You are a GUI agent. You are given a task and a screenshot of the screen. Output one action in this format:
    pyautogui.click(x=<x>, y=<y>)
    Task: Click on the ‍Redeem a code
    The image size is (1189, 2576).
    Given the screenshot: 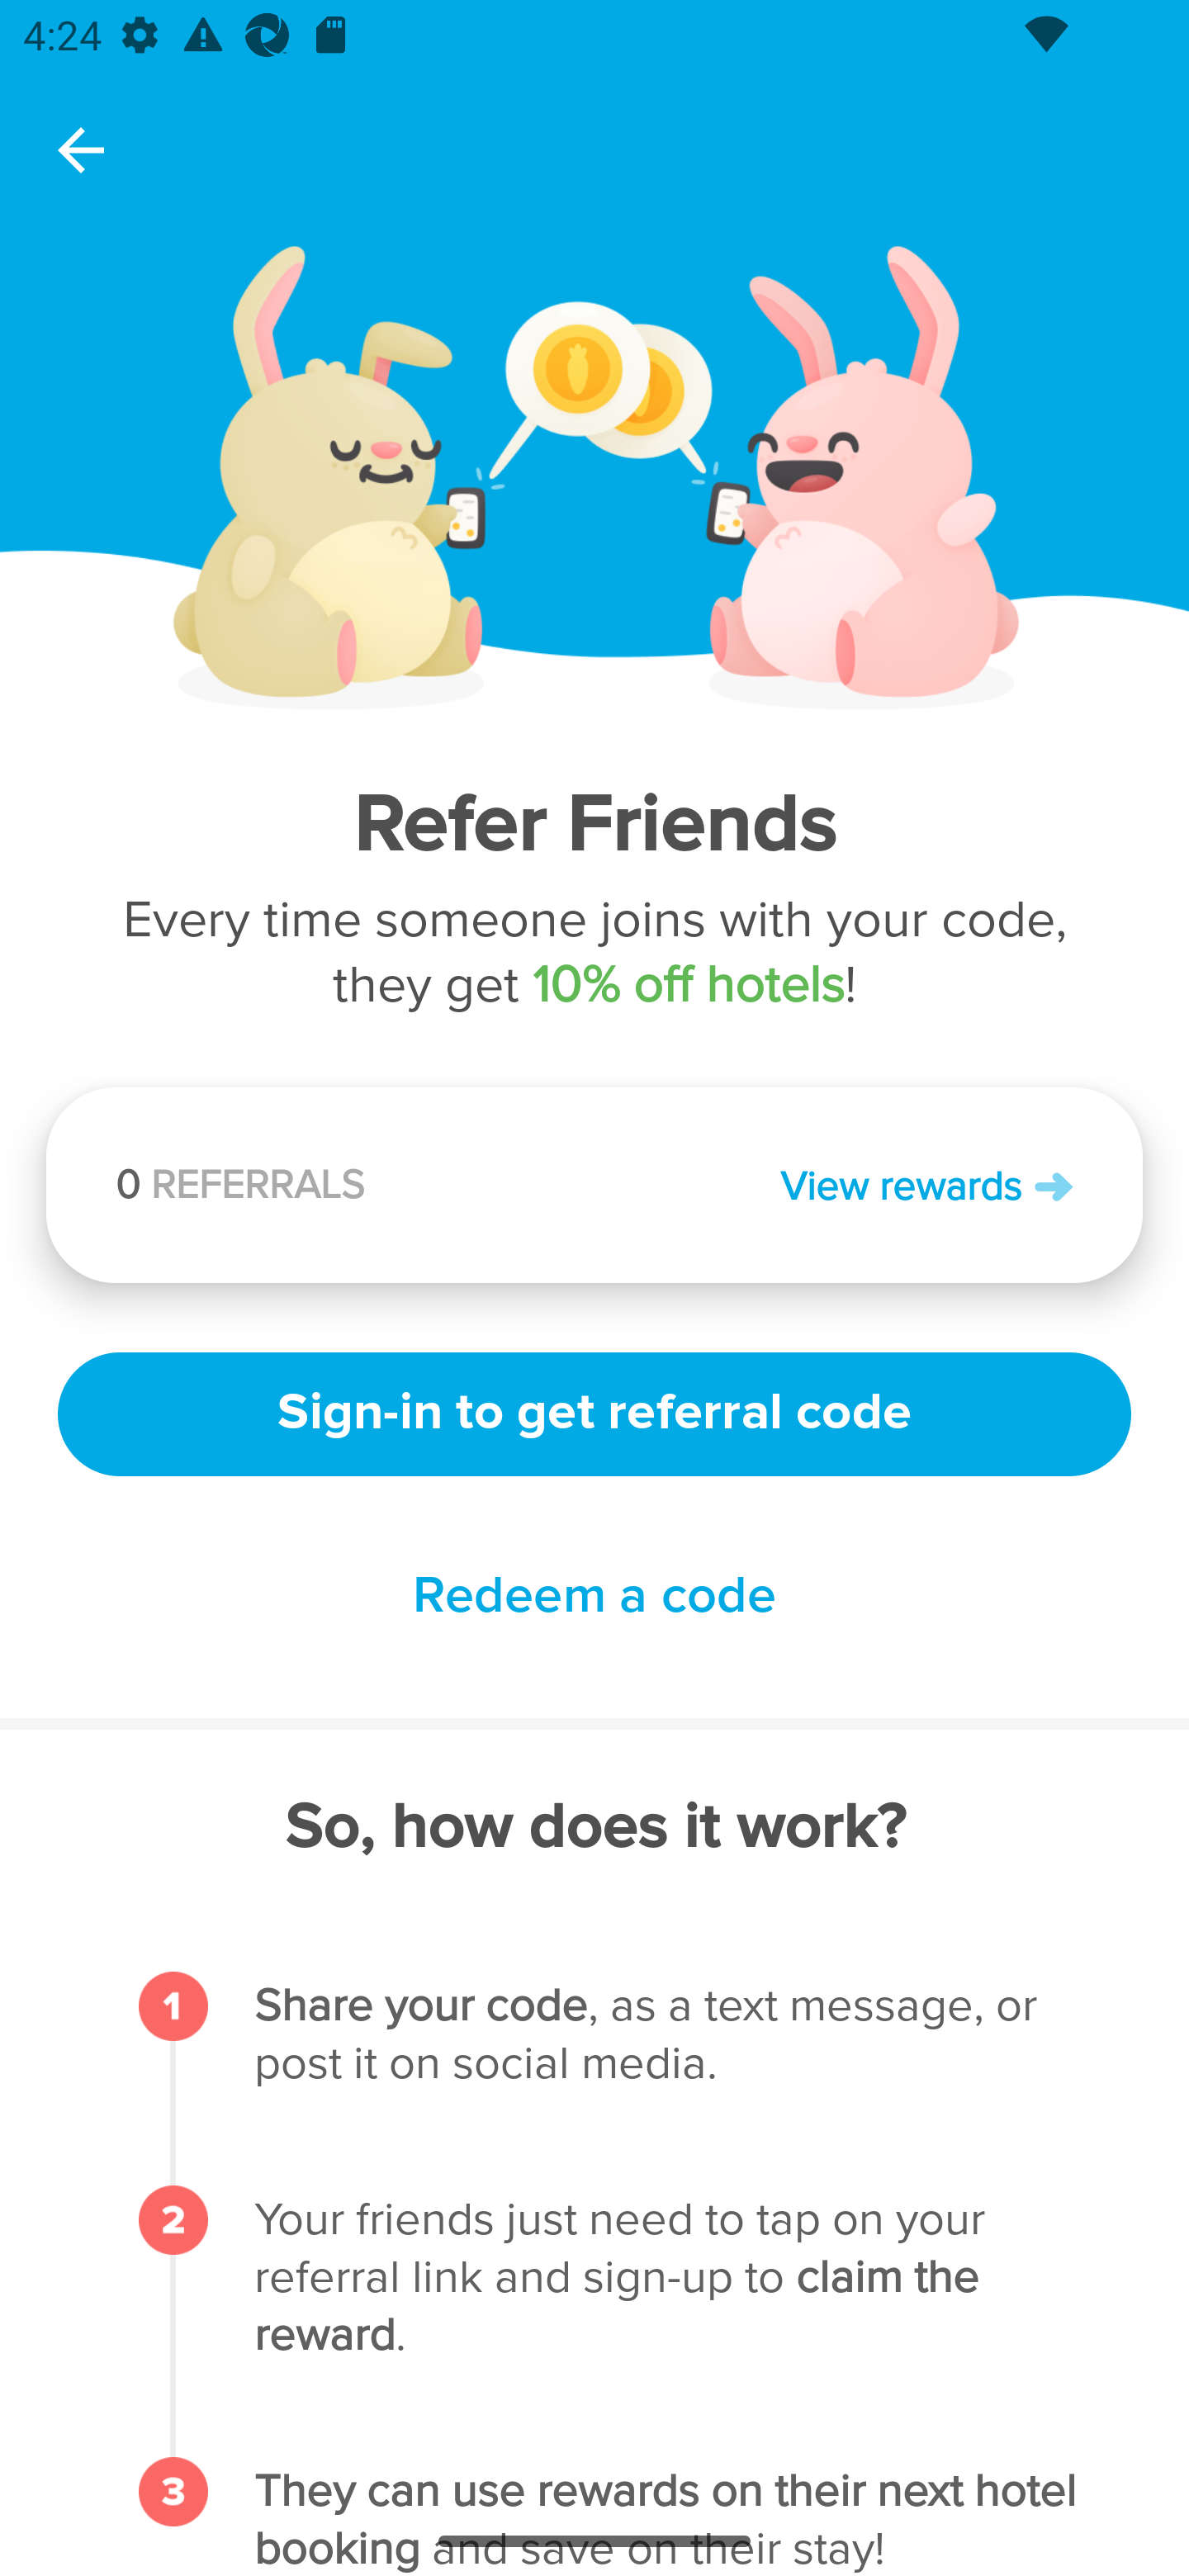 What is the action you would take?
    pyautogui.click(x=594, y=1597)
    